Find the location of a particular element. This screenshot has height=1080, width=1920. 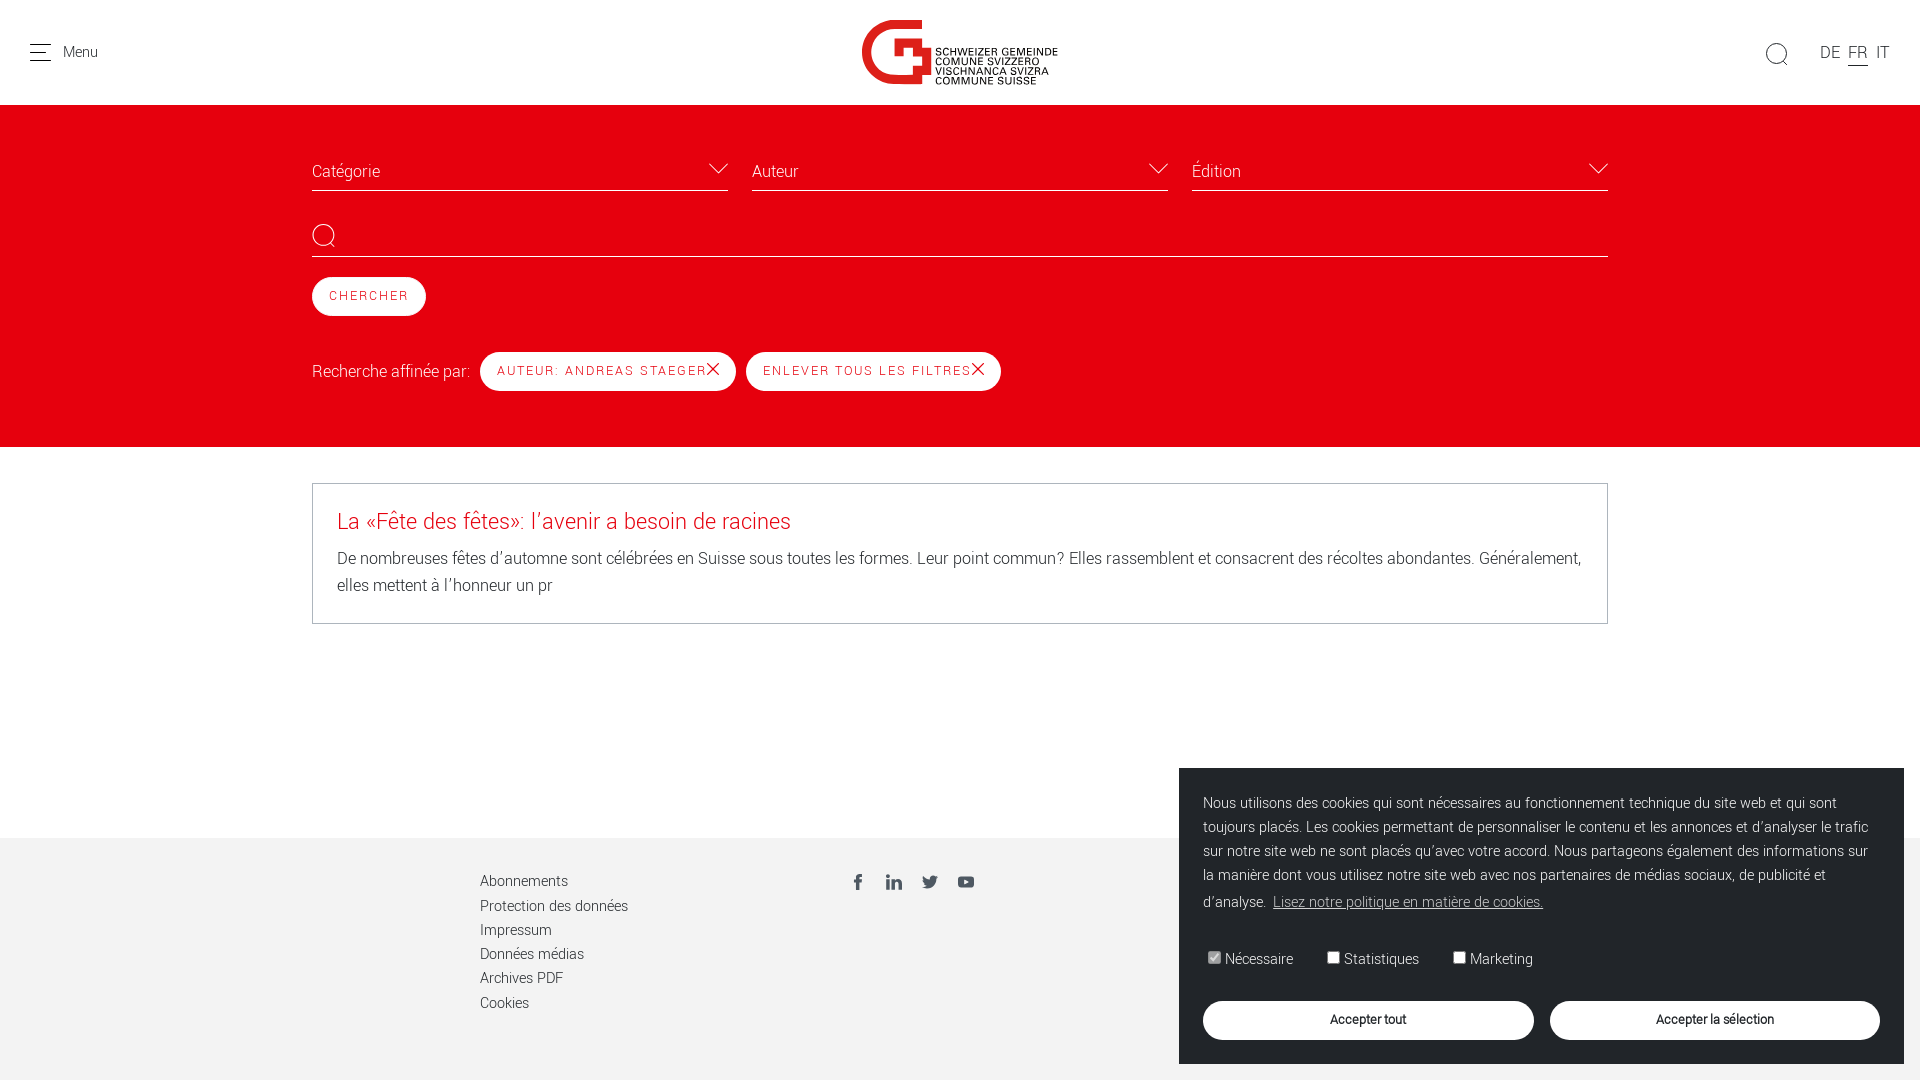

ENLEVER TOUS LES FILTRES is located at coordinates (874, 372).